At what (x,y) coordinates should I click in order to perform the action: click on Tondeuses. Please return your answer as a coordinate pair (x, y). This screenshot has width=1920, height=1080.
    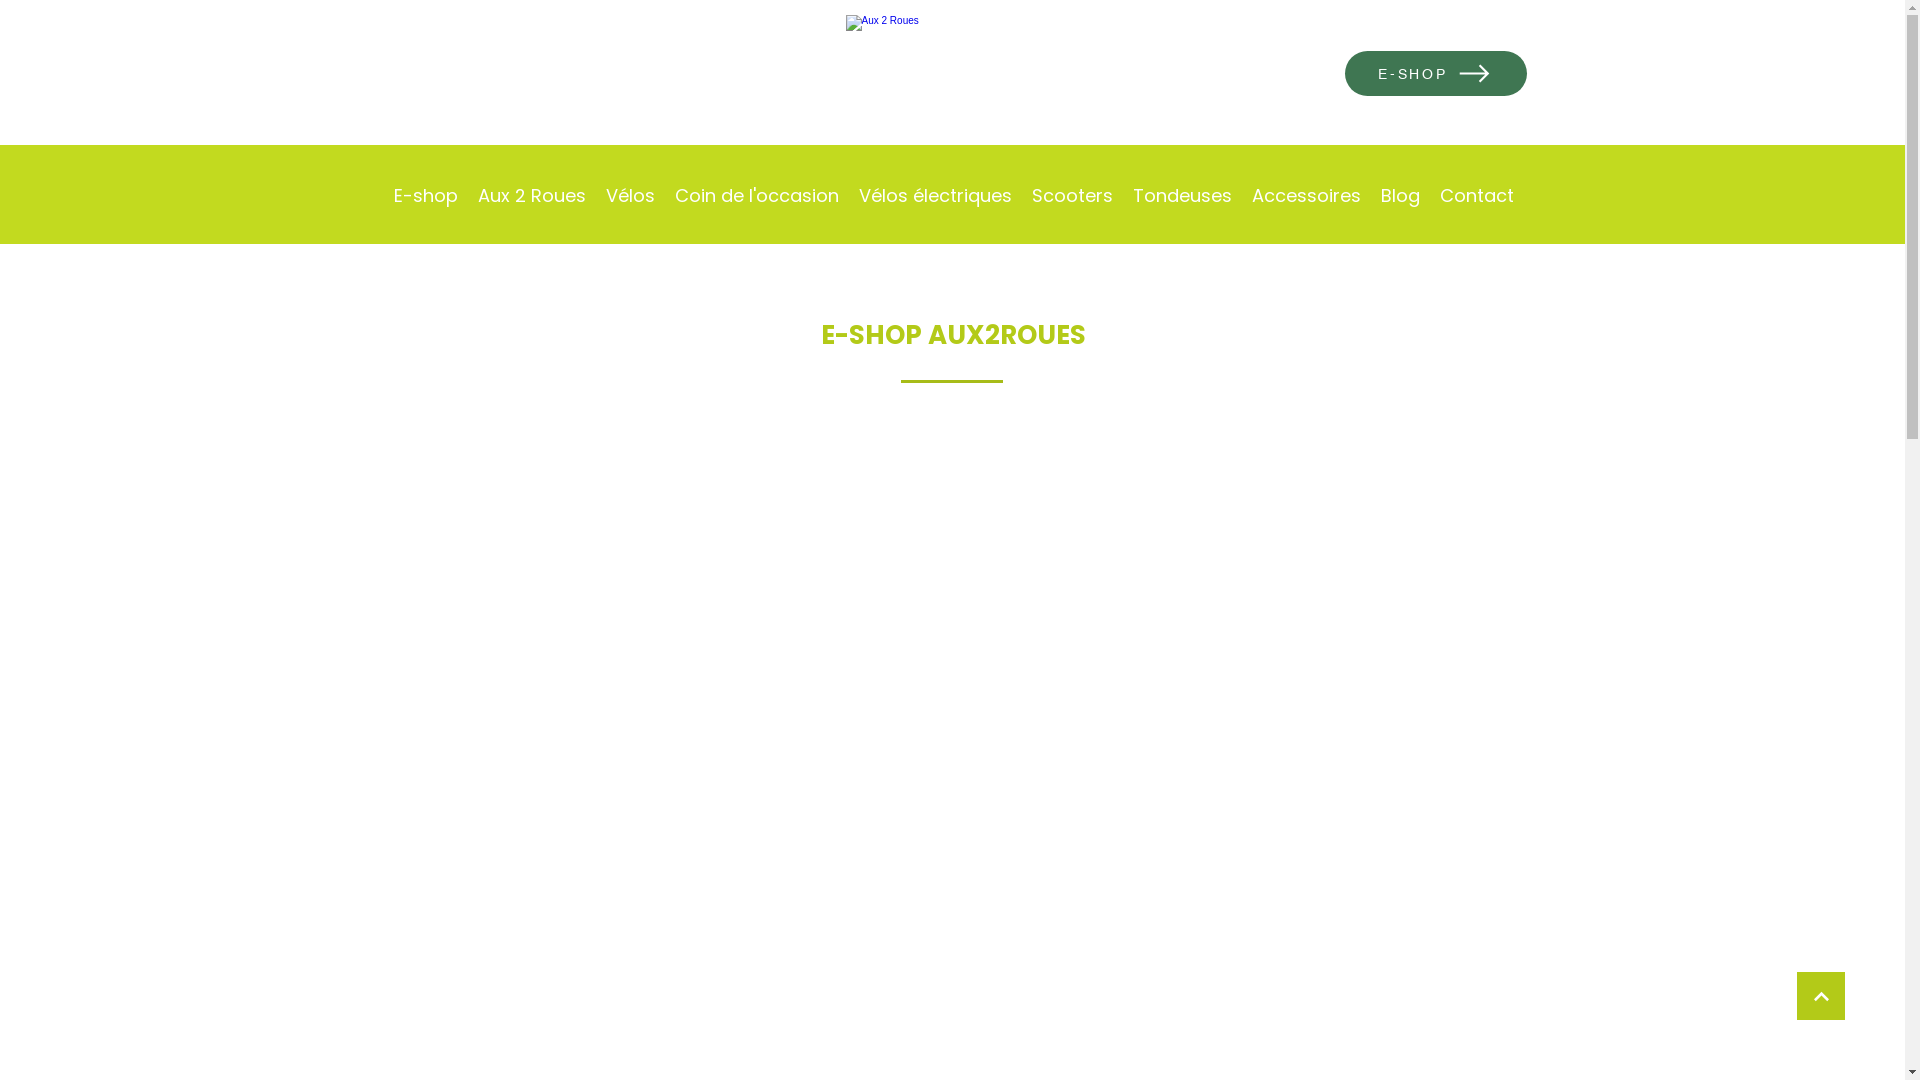
    Looking at the image, I should click on (1182, 196).